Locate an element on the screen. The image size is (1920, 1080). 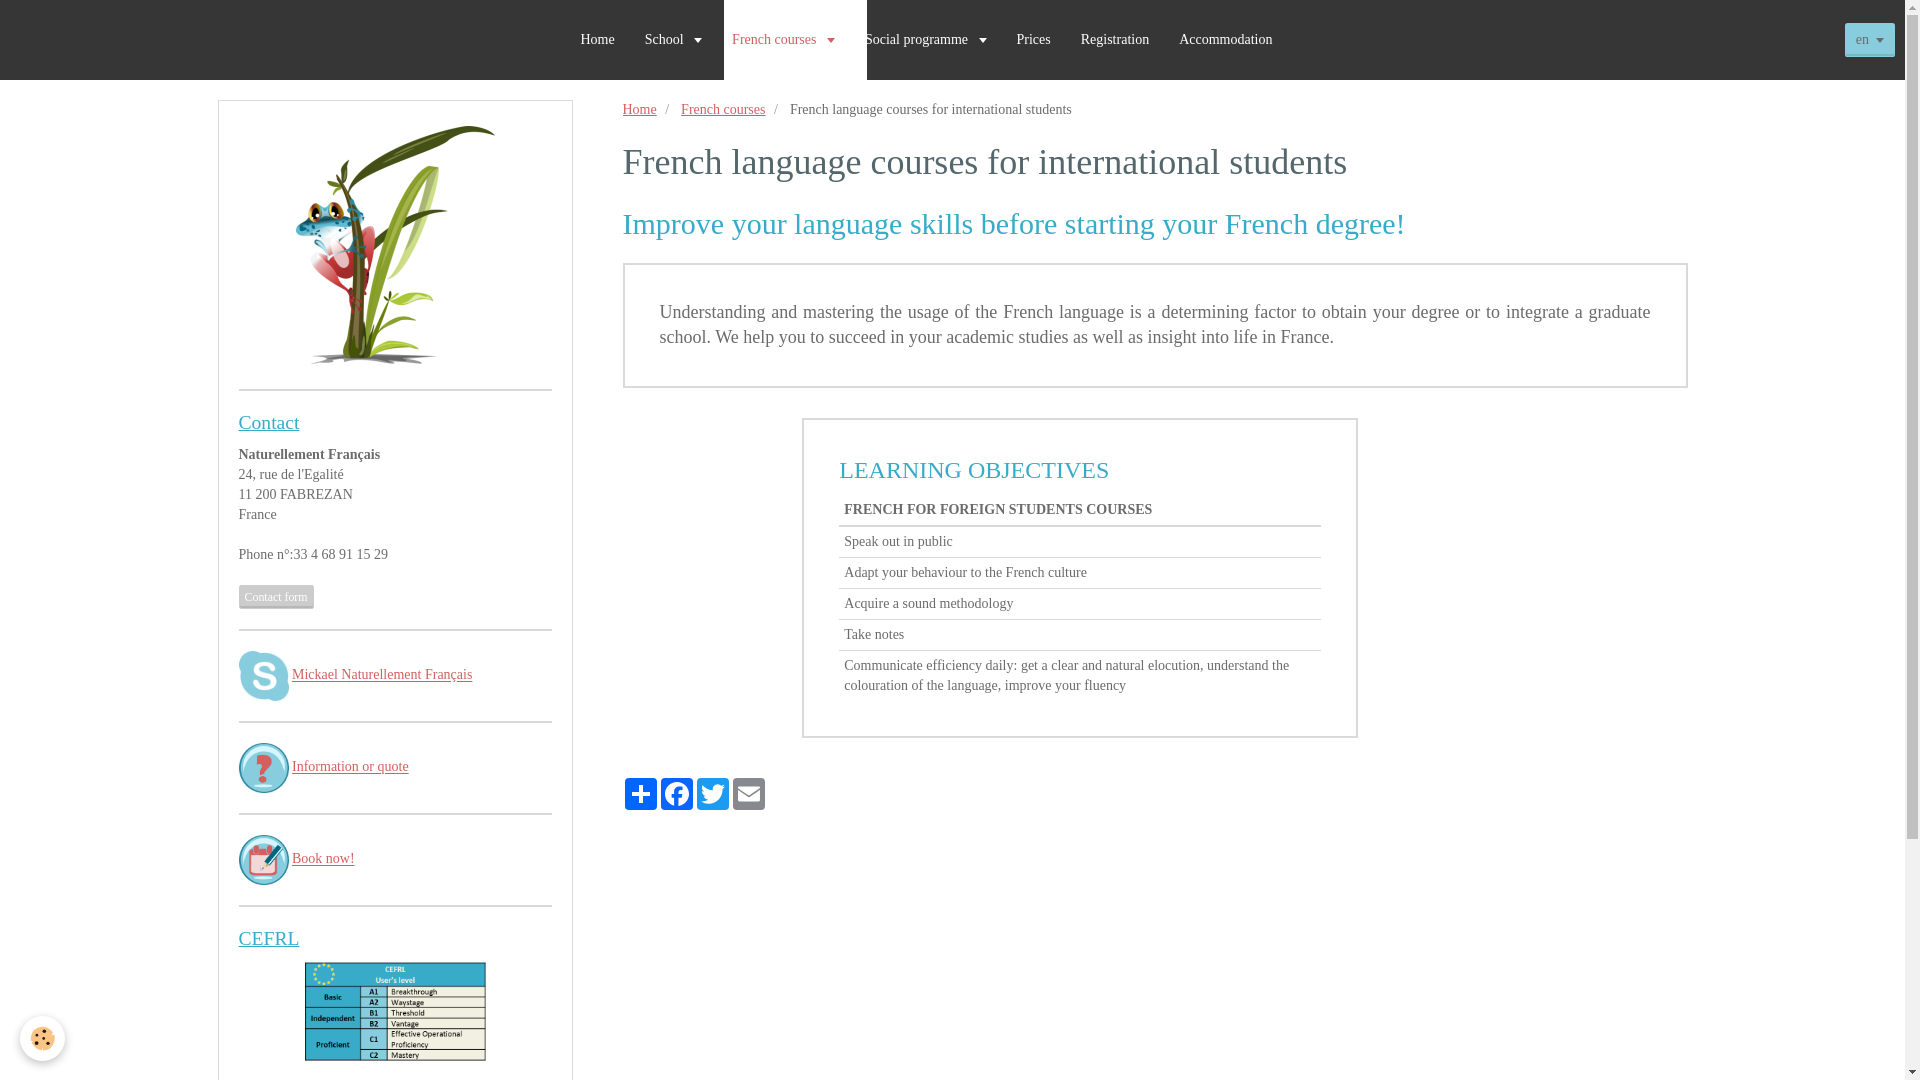
Contact form is located at coordinates (275, 597).